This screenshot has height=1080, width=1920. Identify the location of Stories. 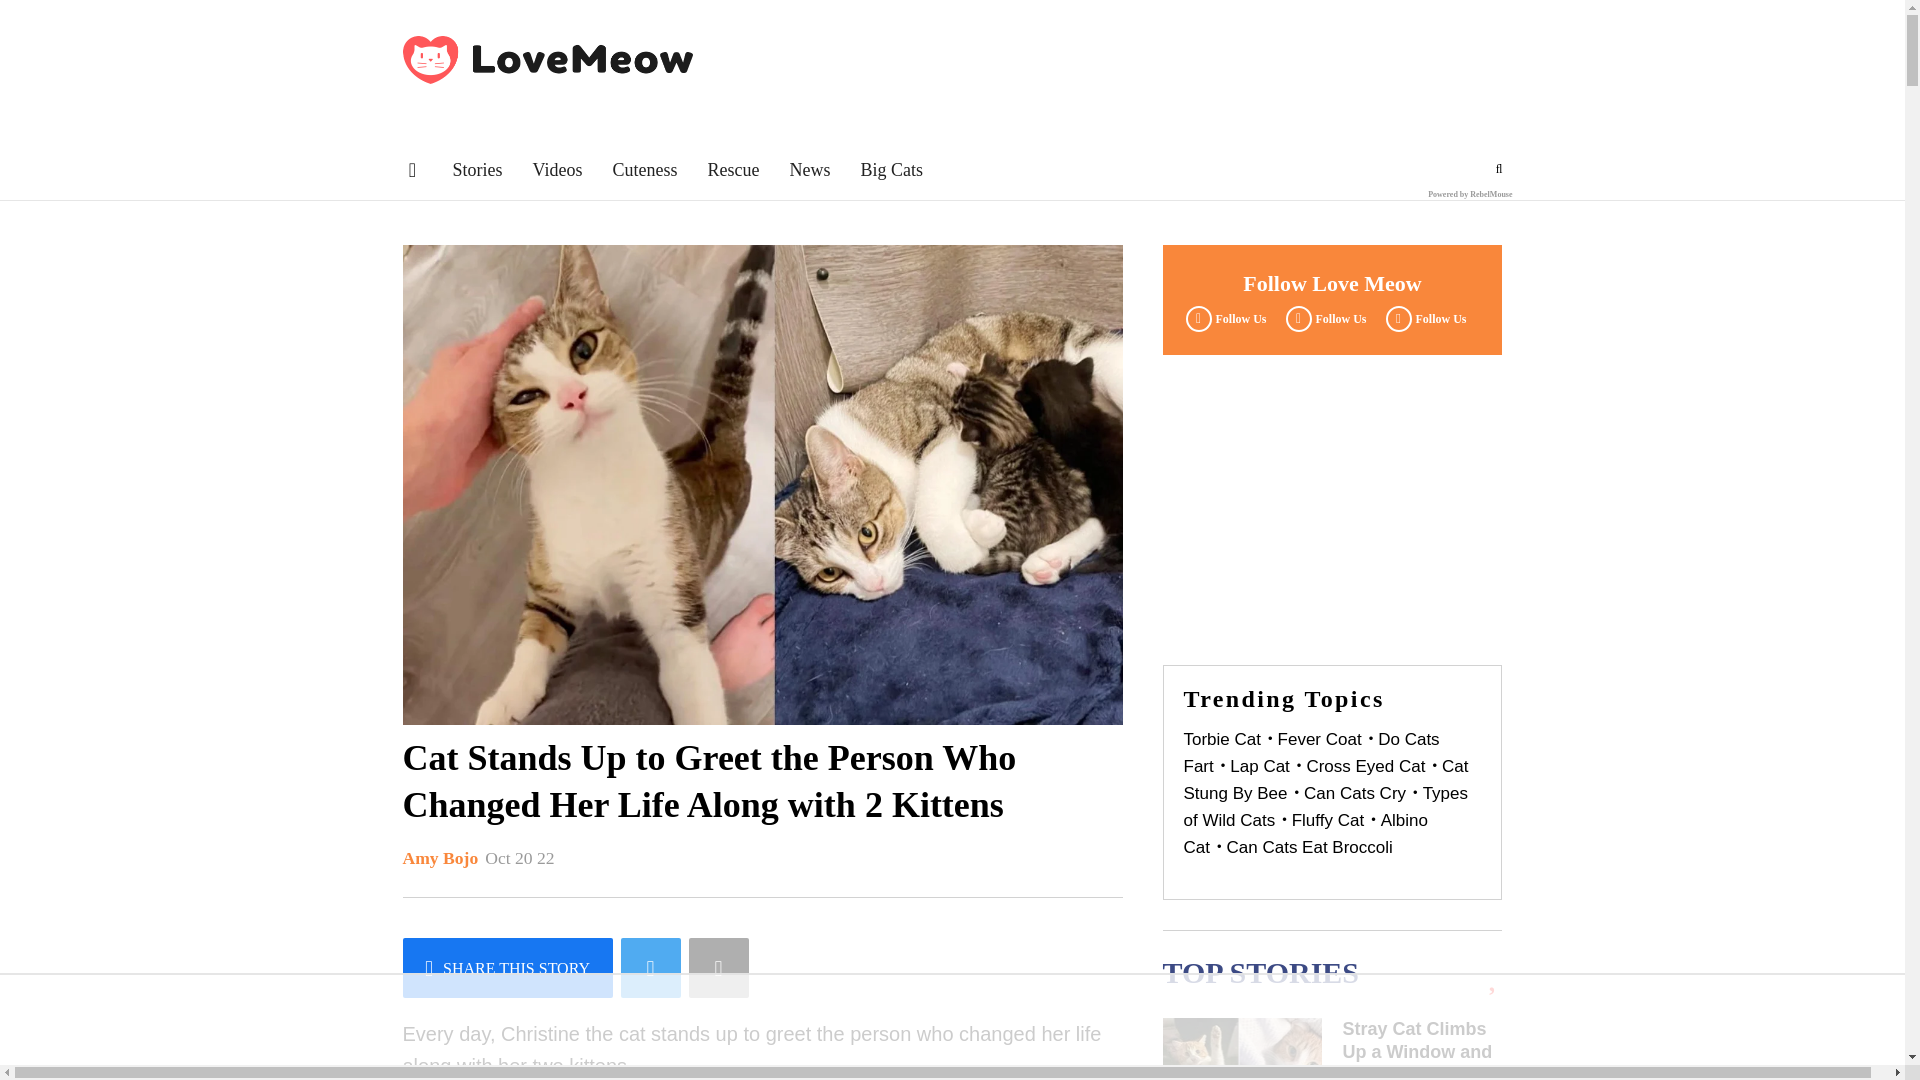
(476, 170).